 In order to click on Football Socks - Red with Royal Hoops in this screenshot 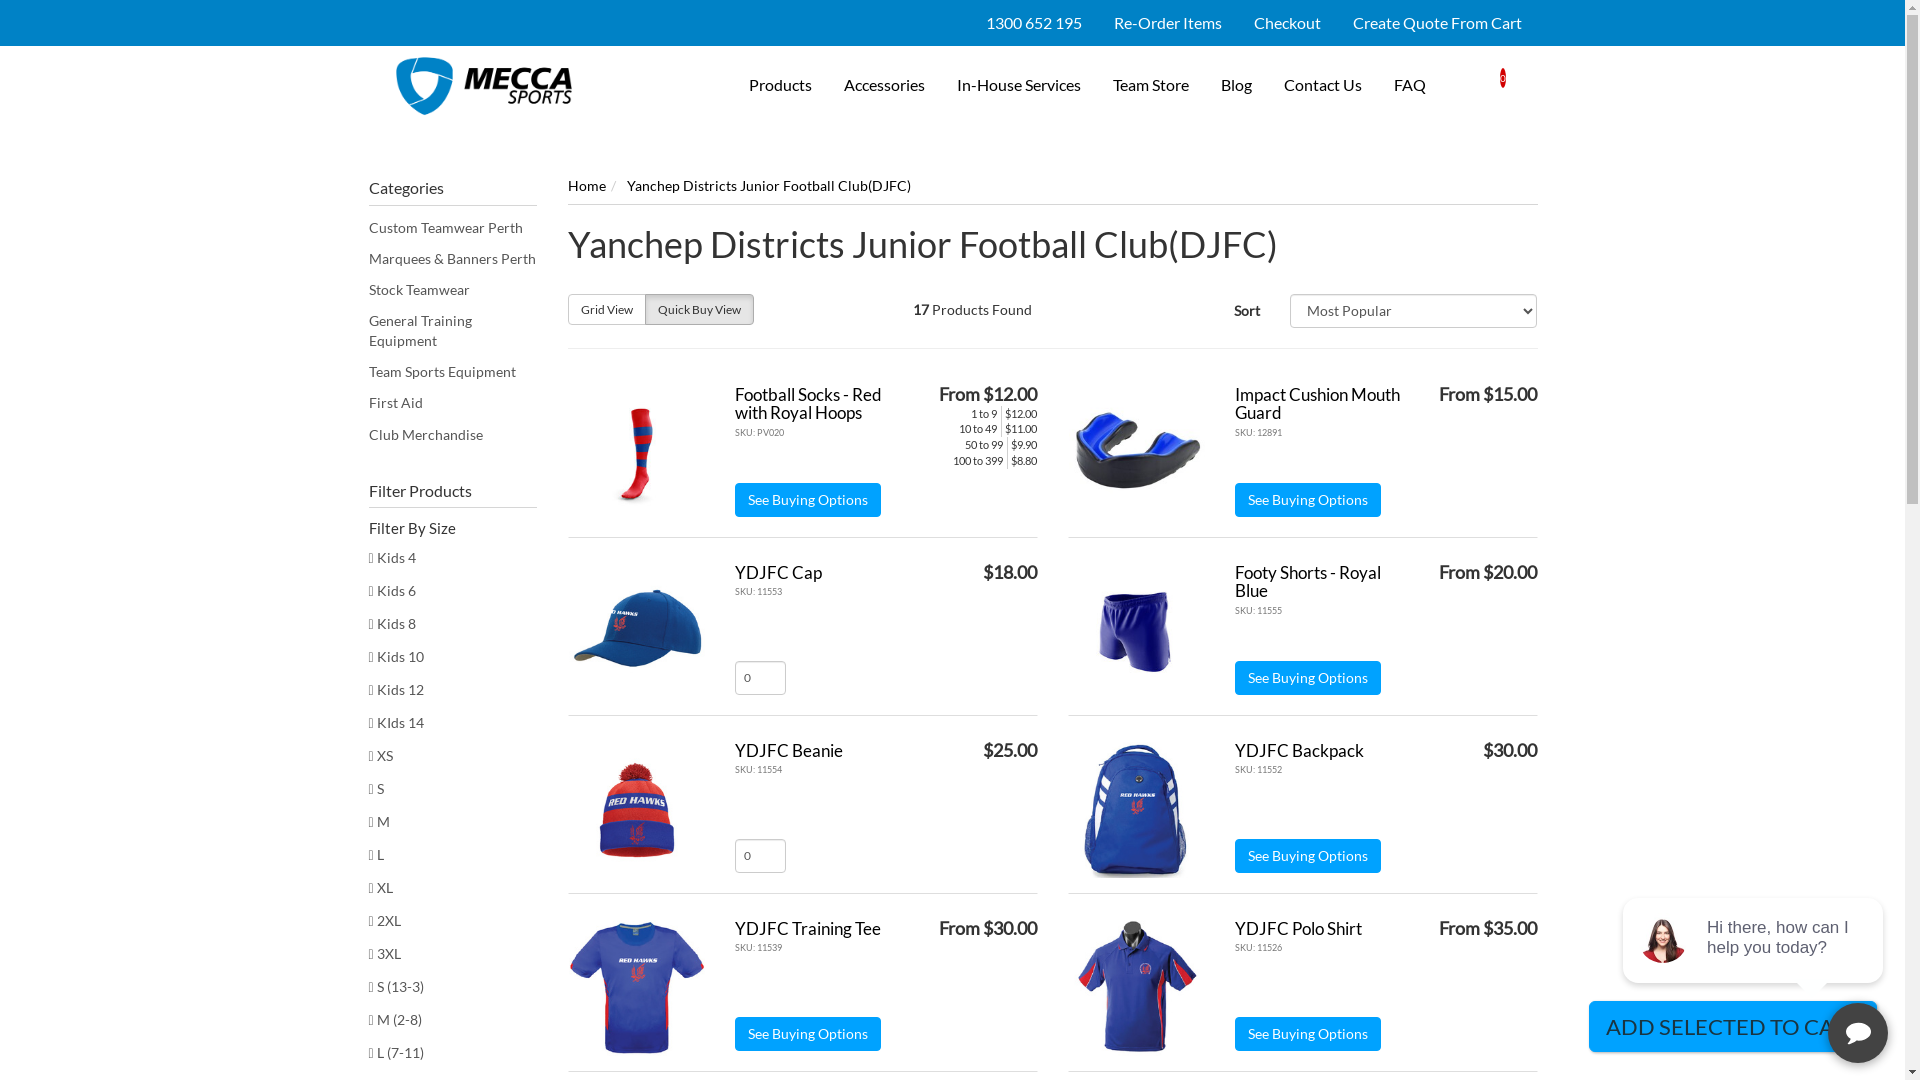, I will do `click(808, 404)`.